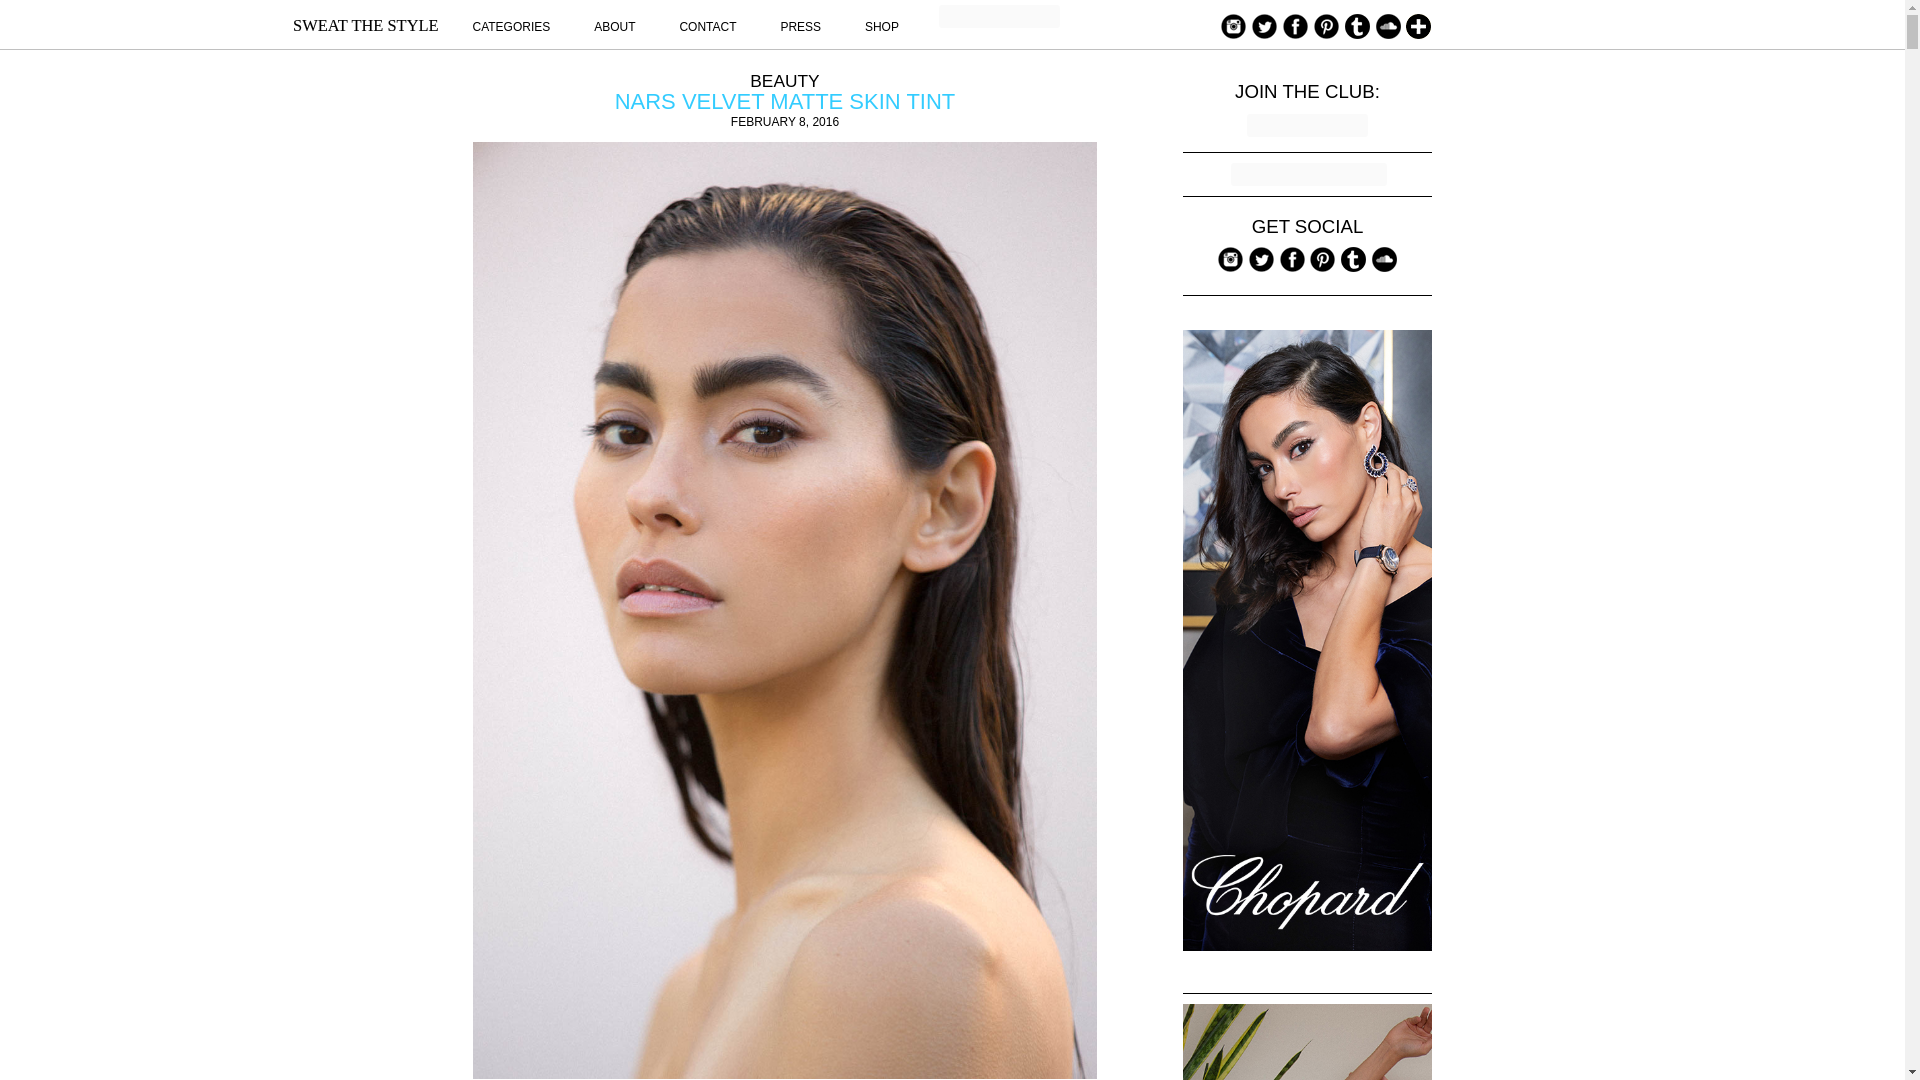 The width and height of the screenshot is (1920, 1080). I want to click on PRESS, so click(800, 26).